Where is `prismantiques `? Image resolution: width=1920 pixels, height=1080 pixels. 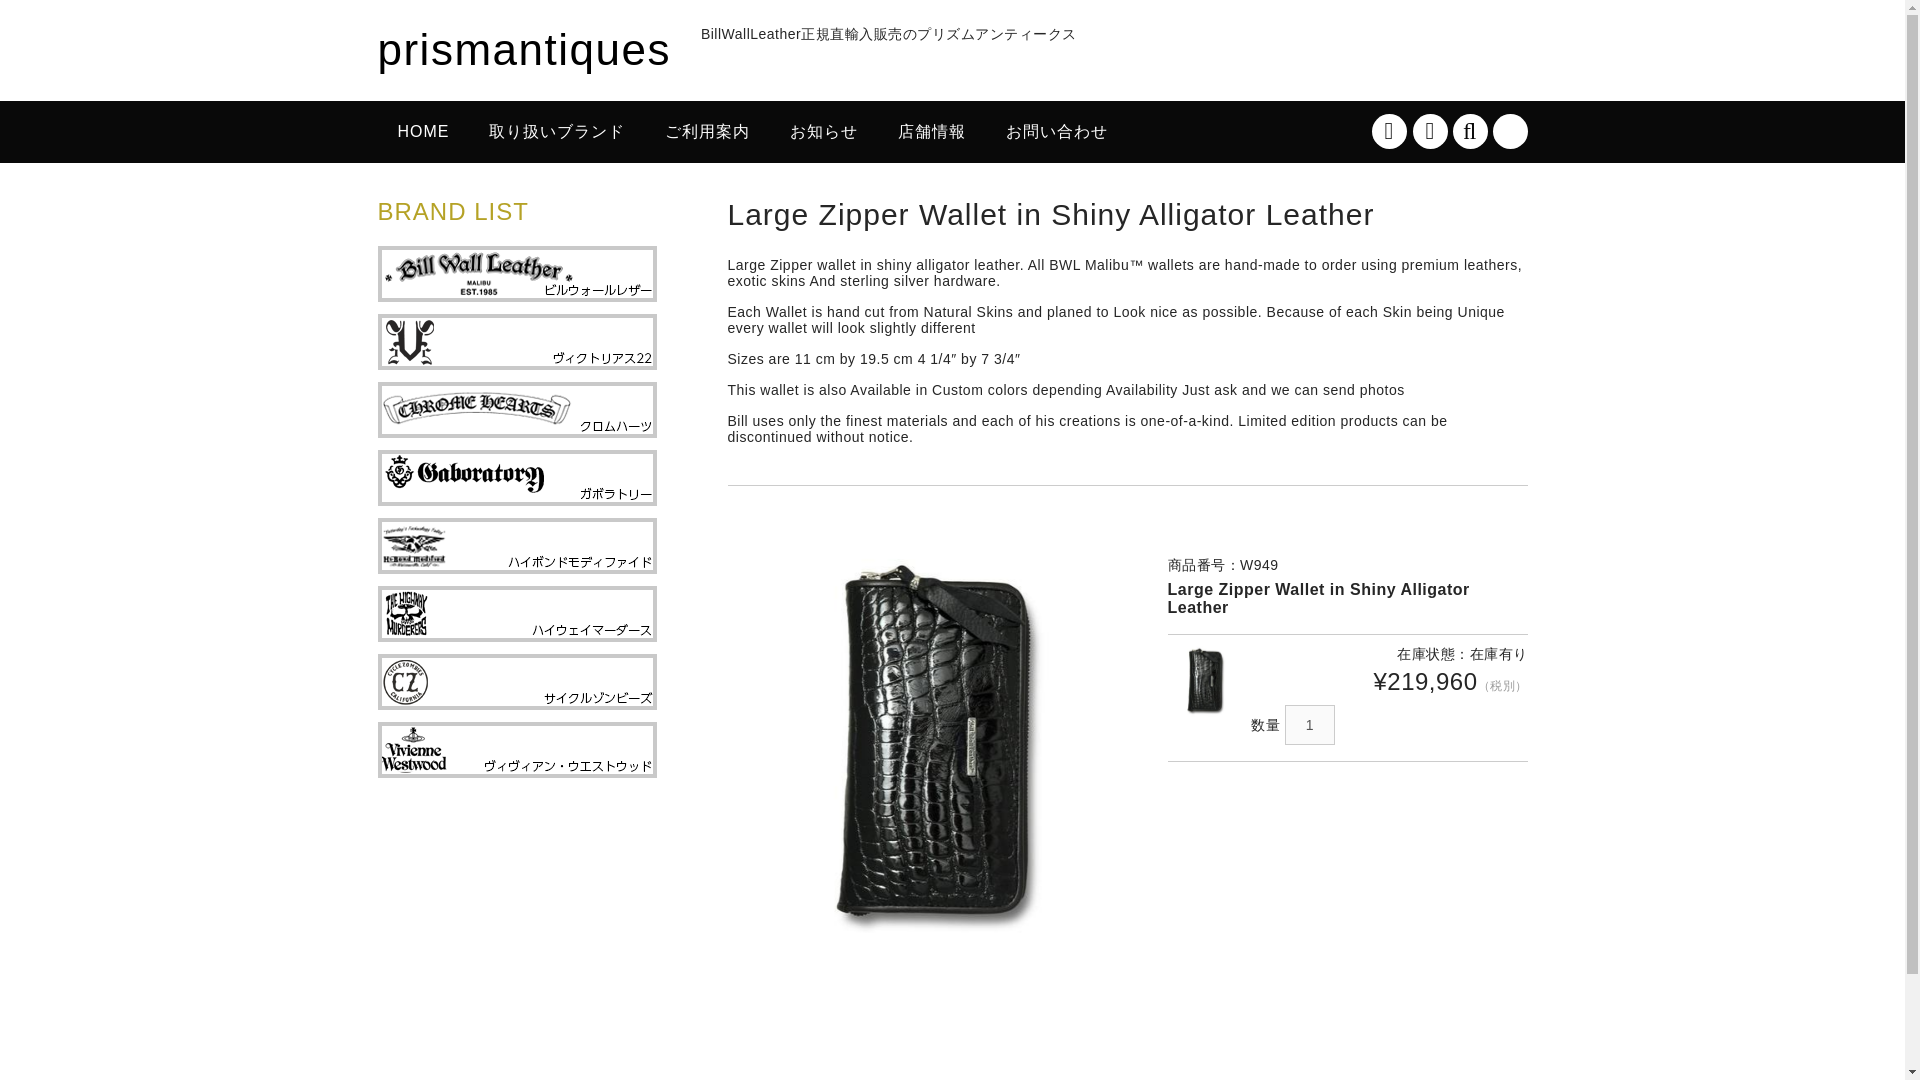
prismantiques  is located at coordinates (524, 49).